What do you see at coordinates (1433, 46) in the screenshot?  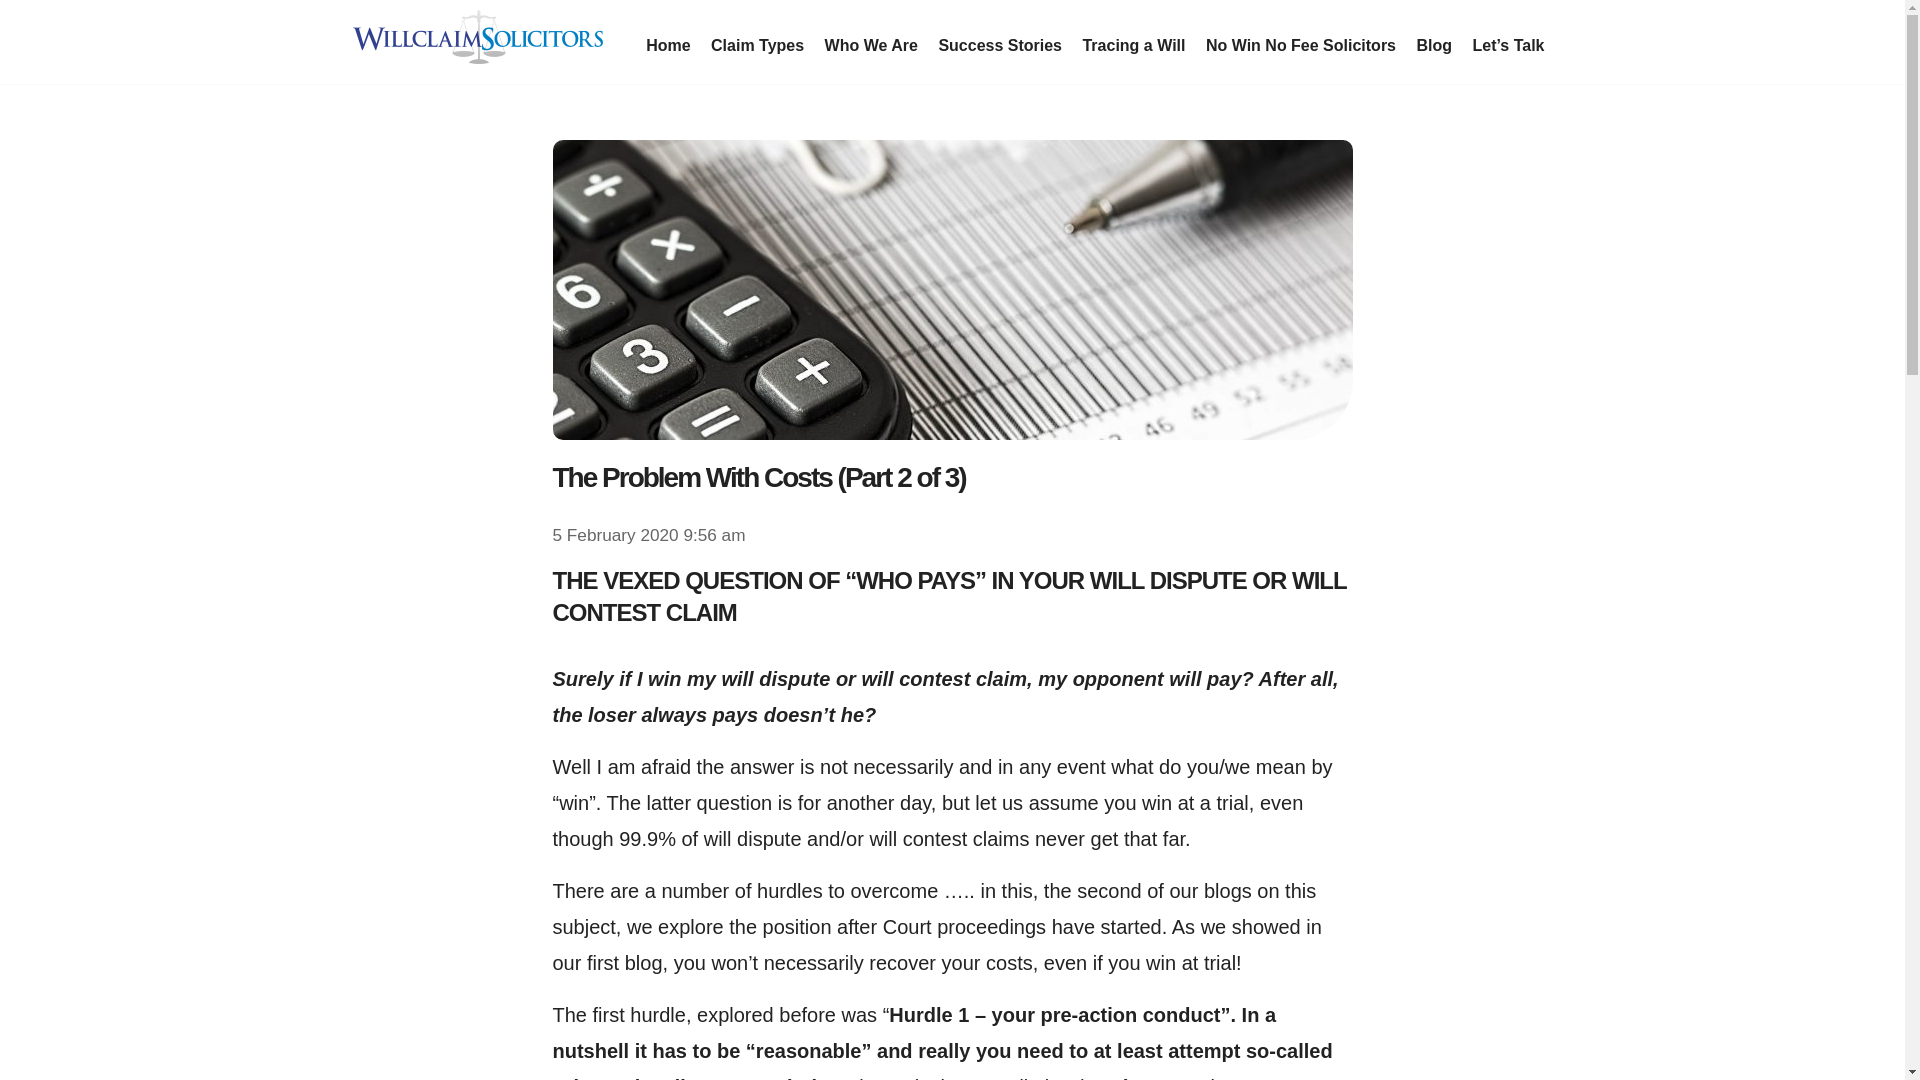 I see `Blog` at bounding box center [1433, 46].